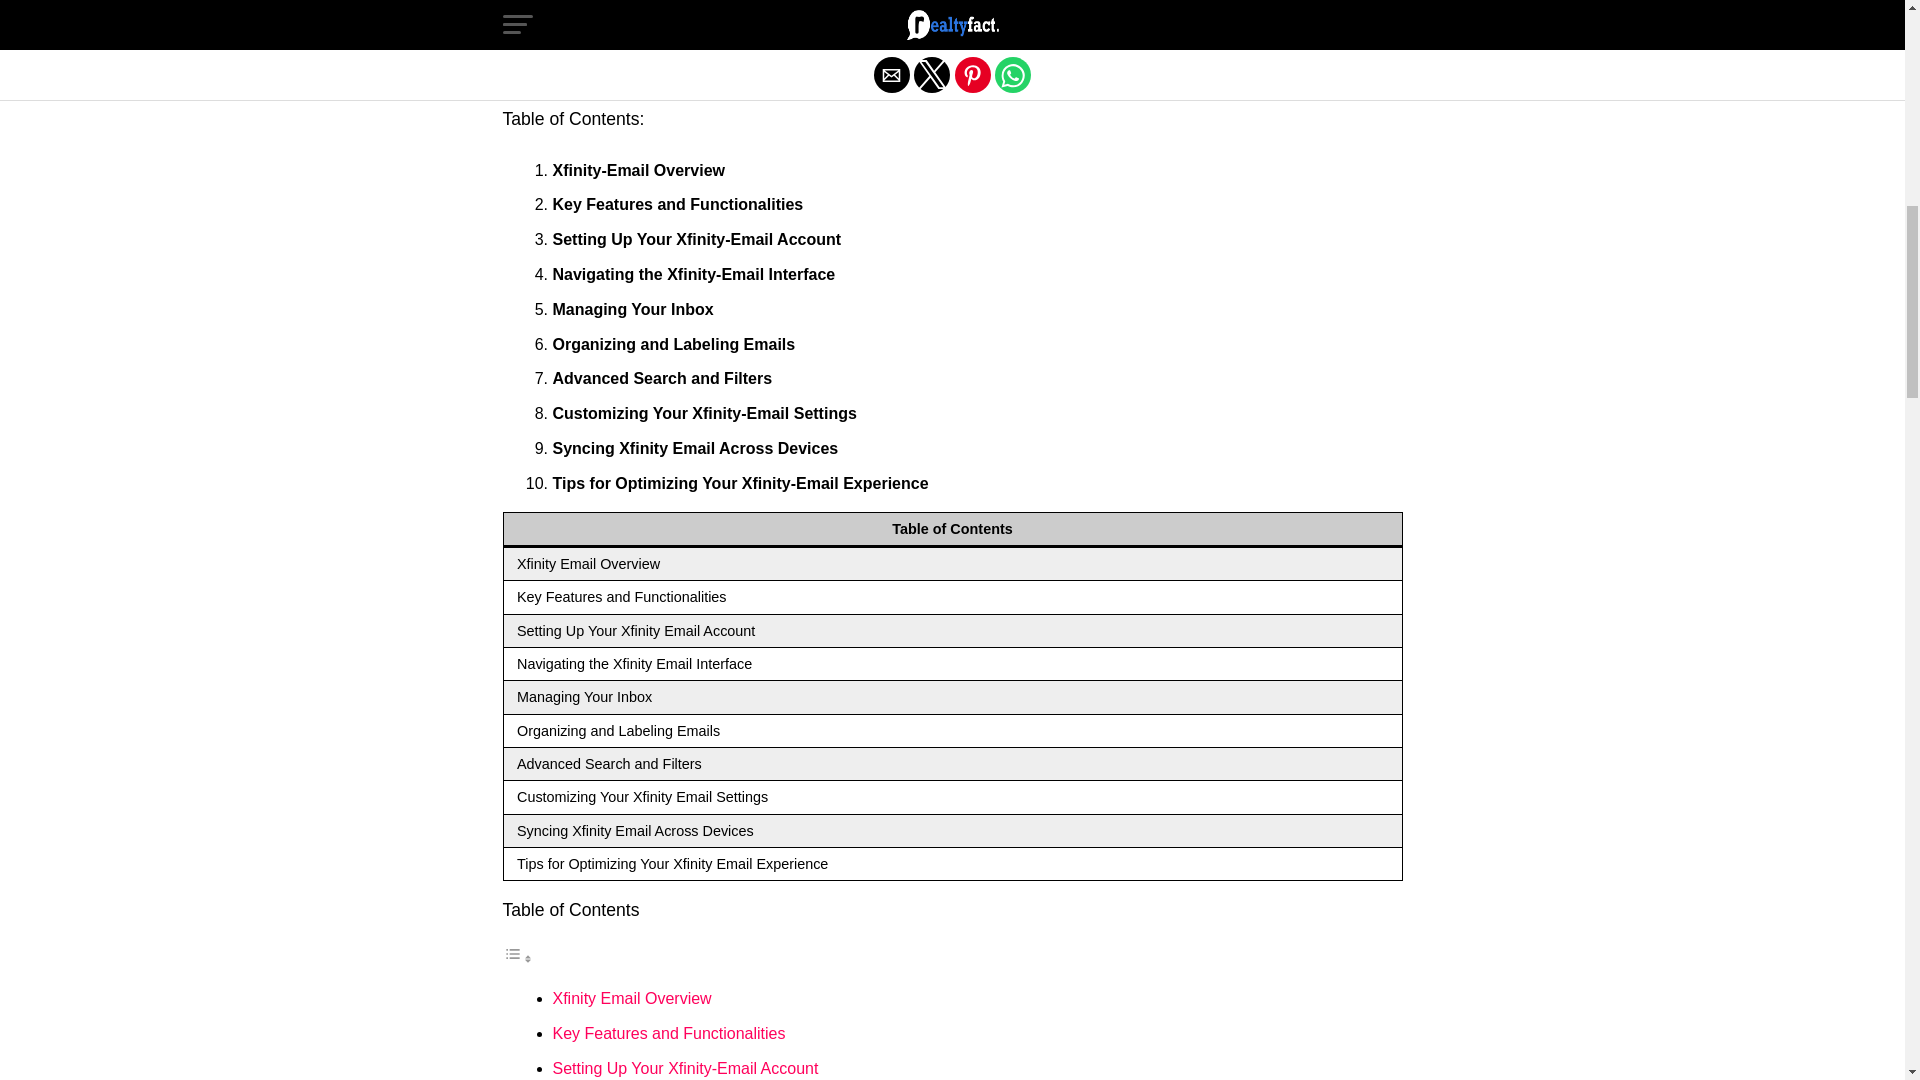 The height and width of the screenshot is (1080, 1920). What do you see at coordinates (684, 1068) in the screenshot?
I see `Setting Up Your Xfinity-Email Account` at bounding box center [684, 1068].